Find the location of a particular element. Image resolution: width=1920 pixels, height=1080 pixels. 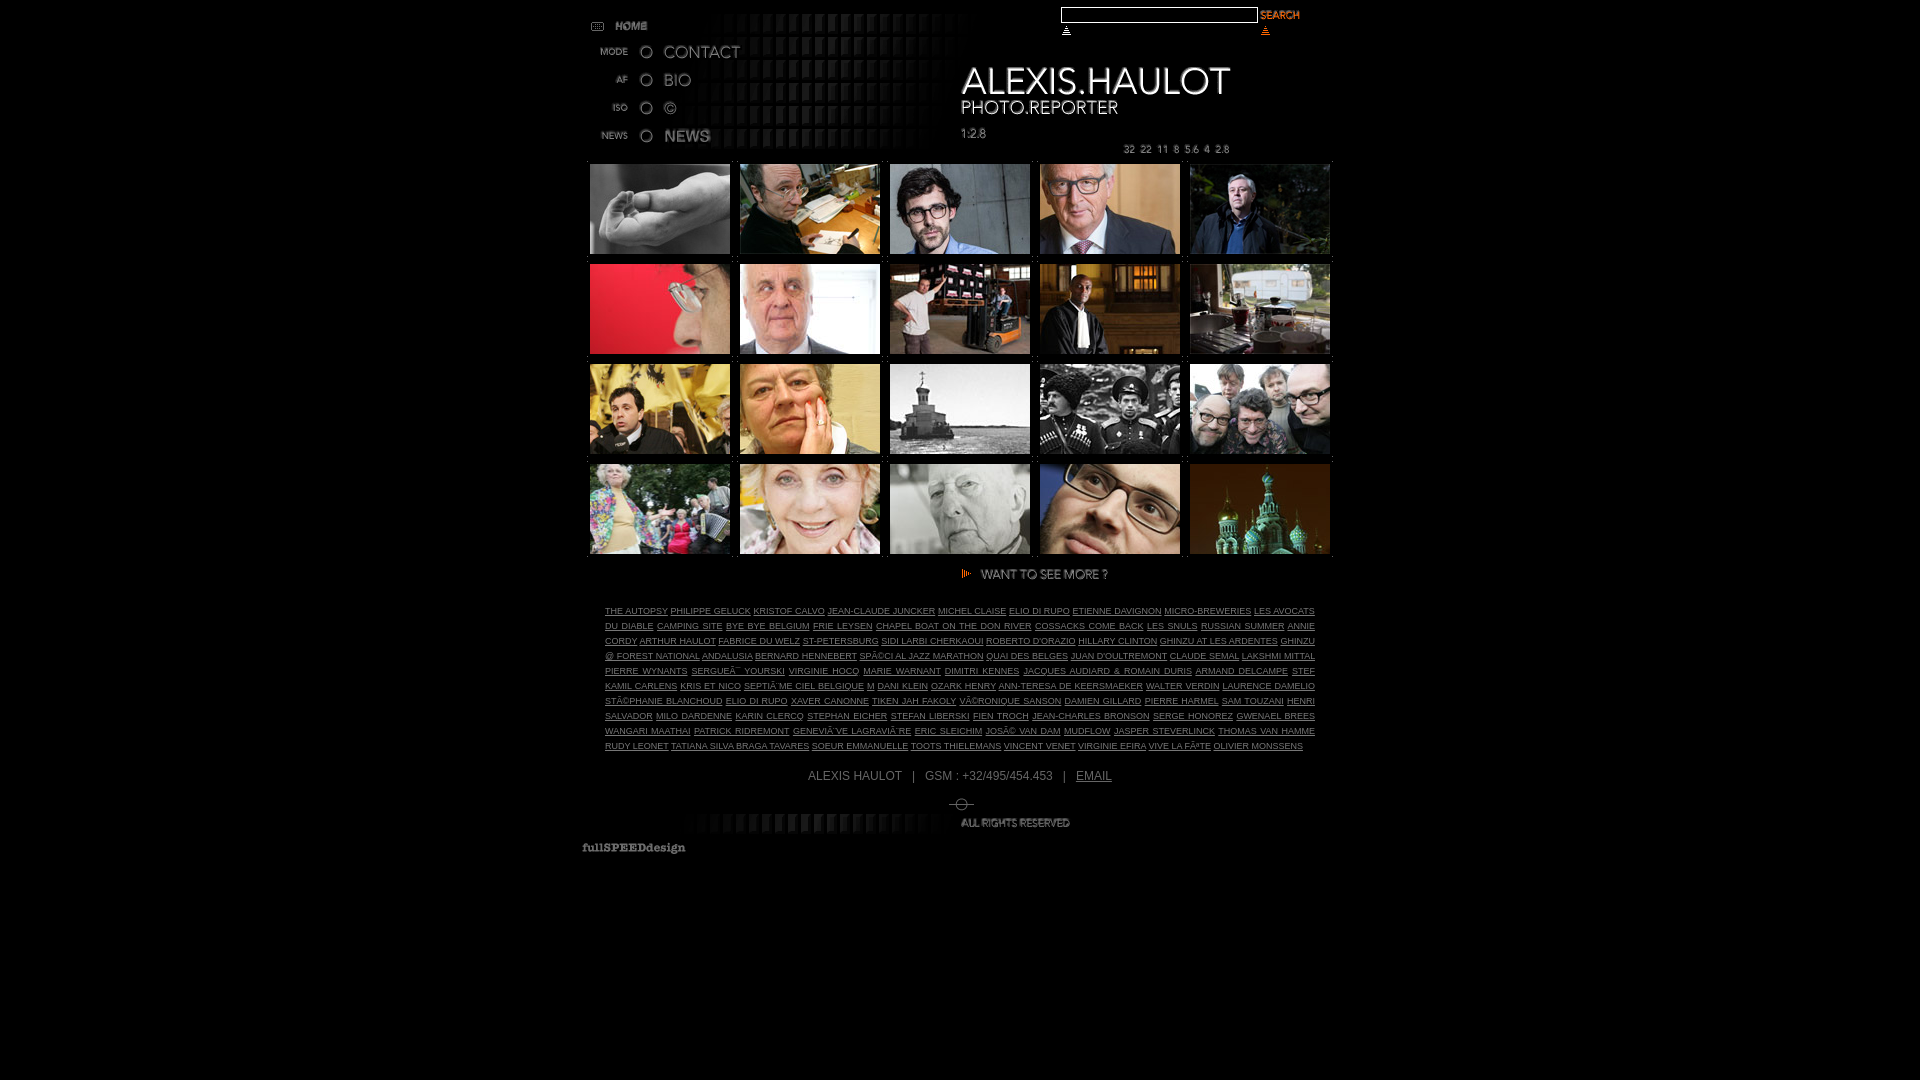

ST-PETERSBURG is located at coordinates (841, 641).